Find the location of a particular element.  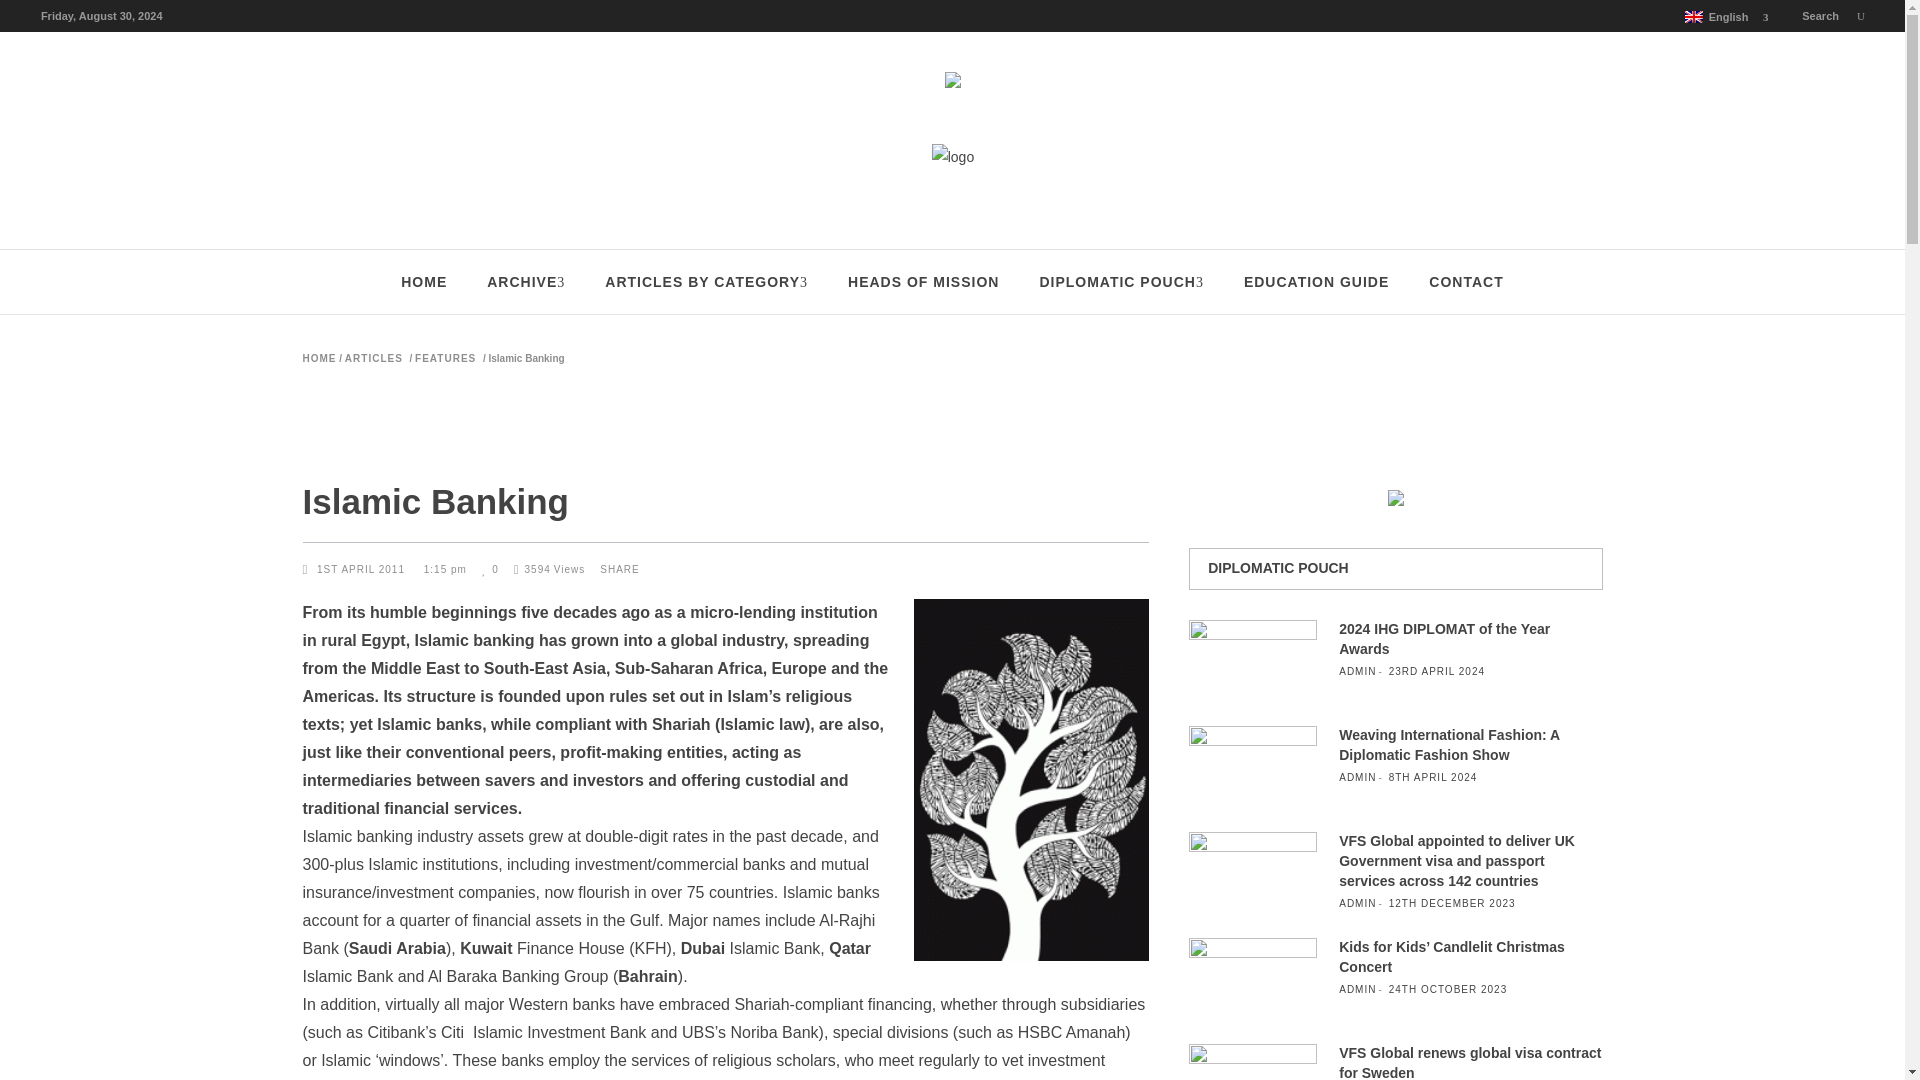

 English is located at coordinates (1719, 17).